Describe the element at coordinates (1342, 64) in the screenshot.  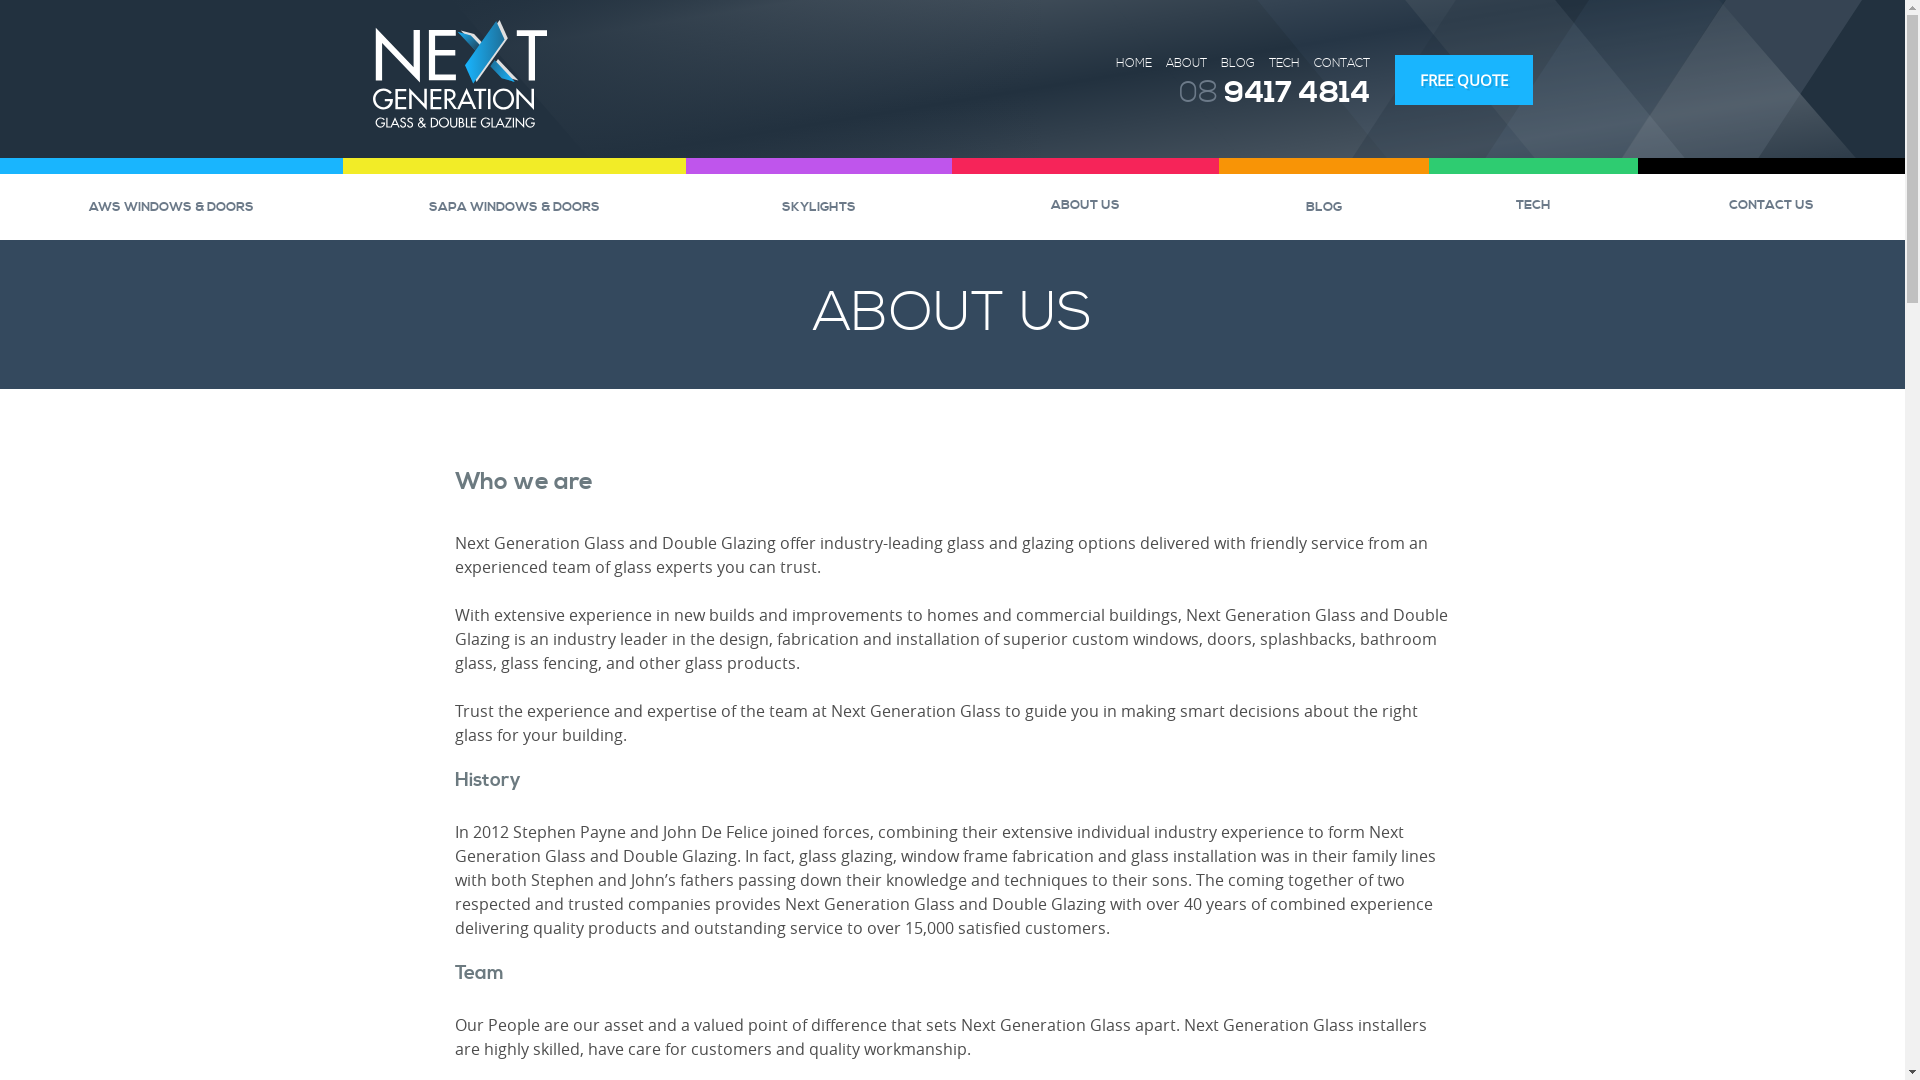
I see `CONTACT` at that location.